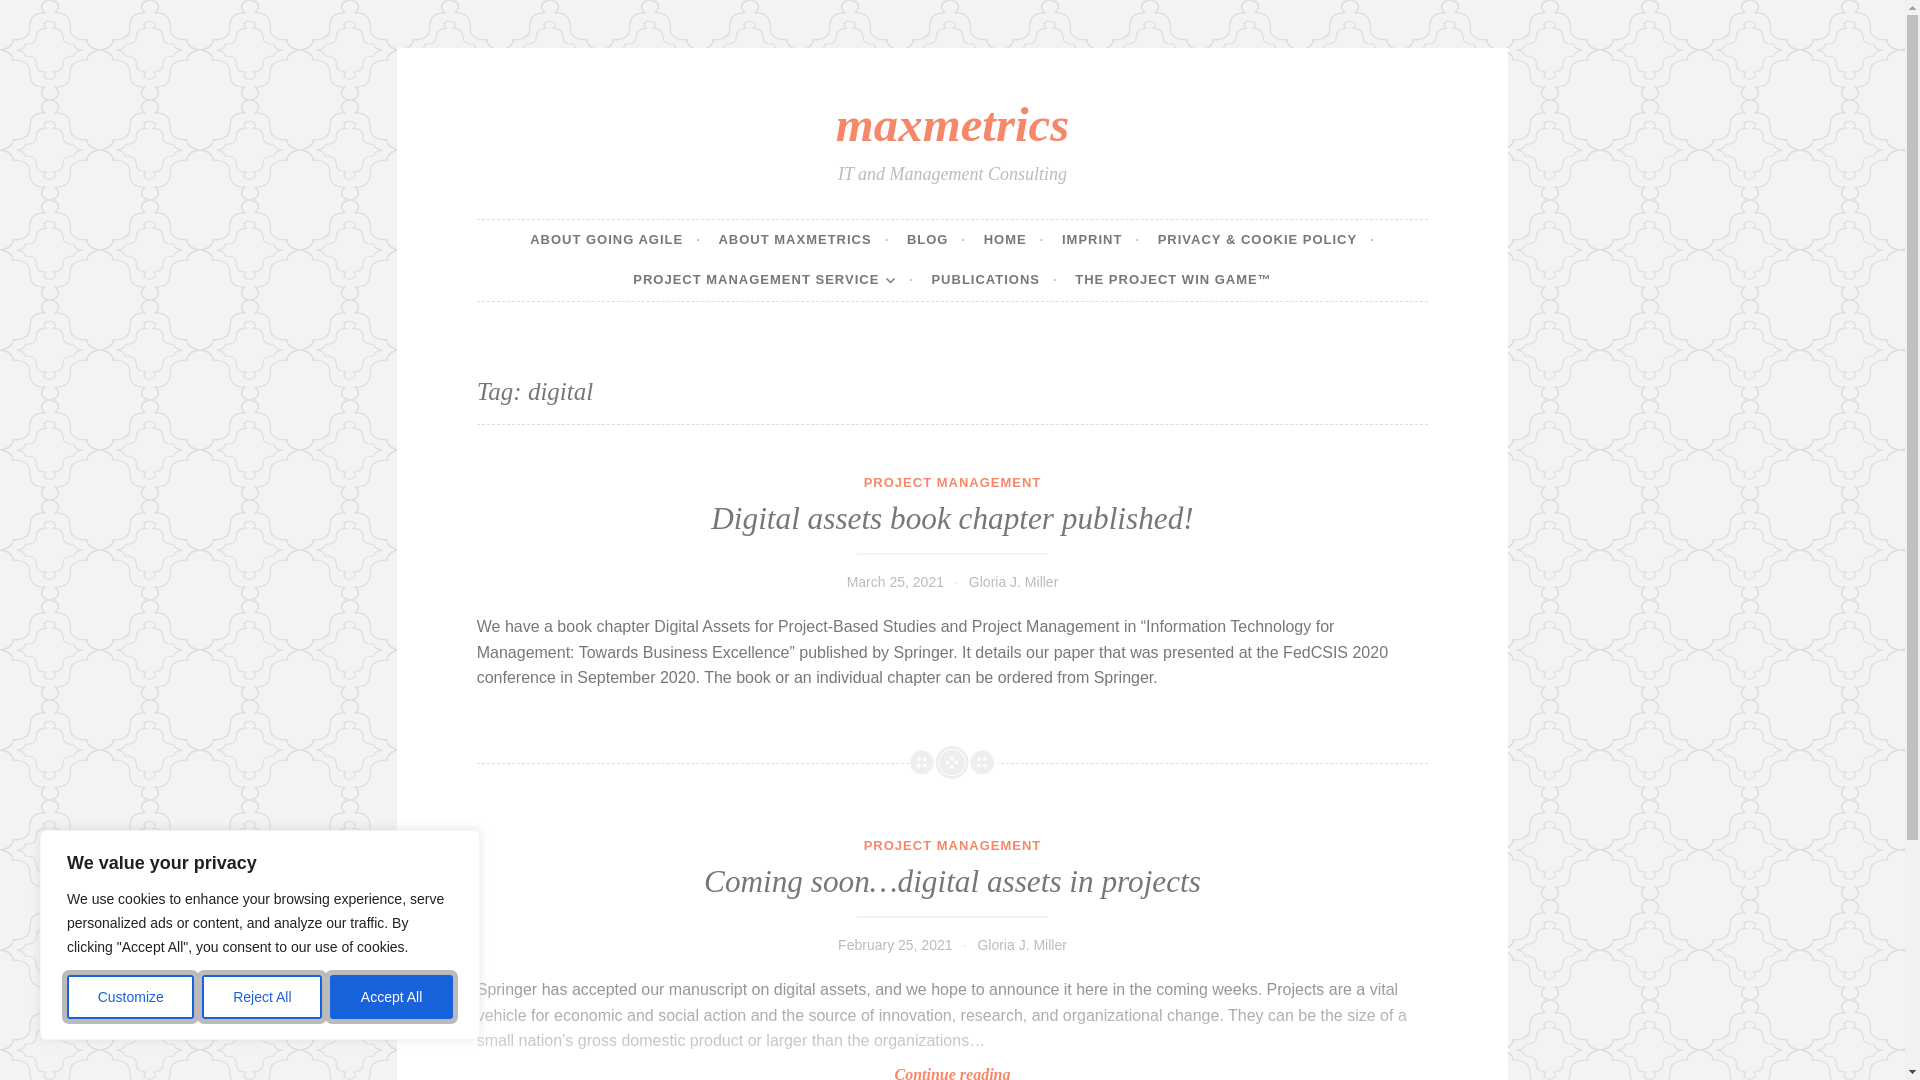  I want to click on PROJECT MANAGEMENT, so click(953, 482).